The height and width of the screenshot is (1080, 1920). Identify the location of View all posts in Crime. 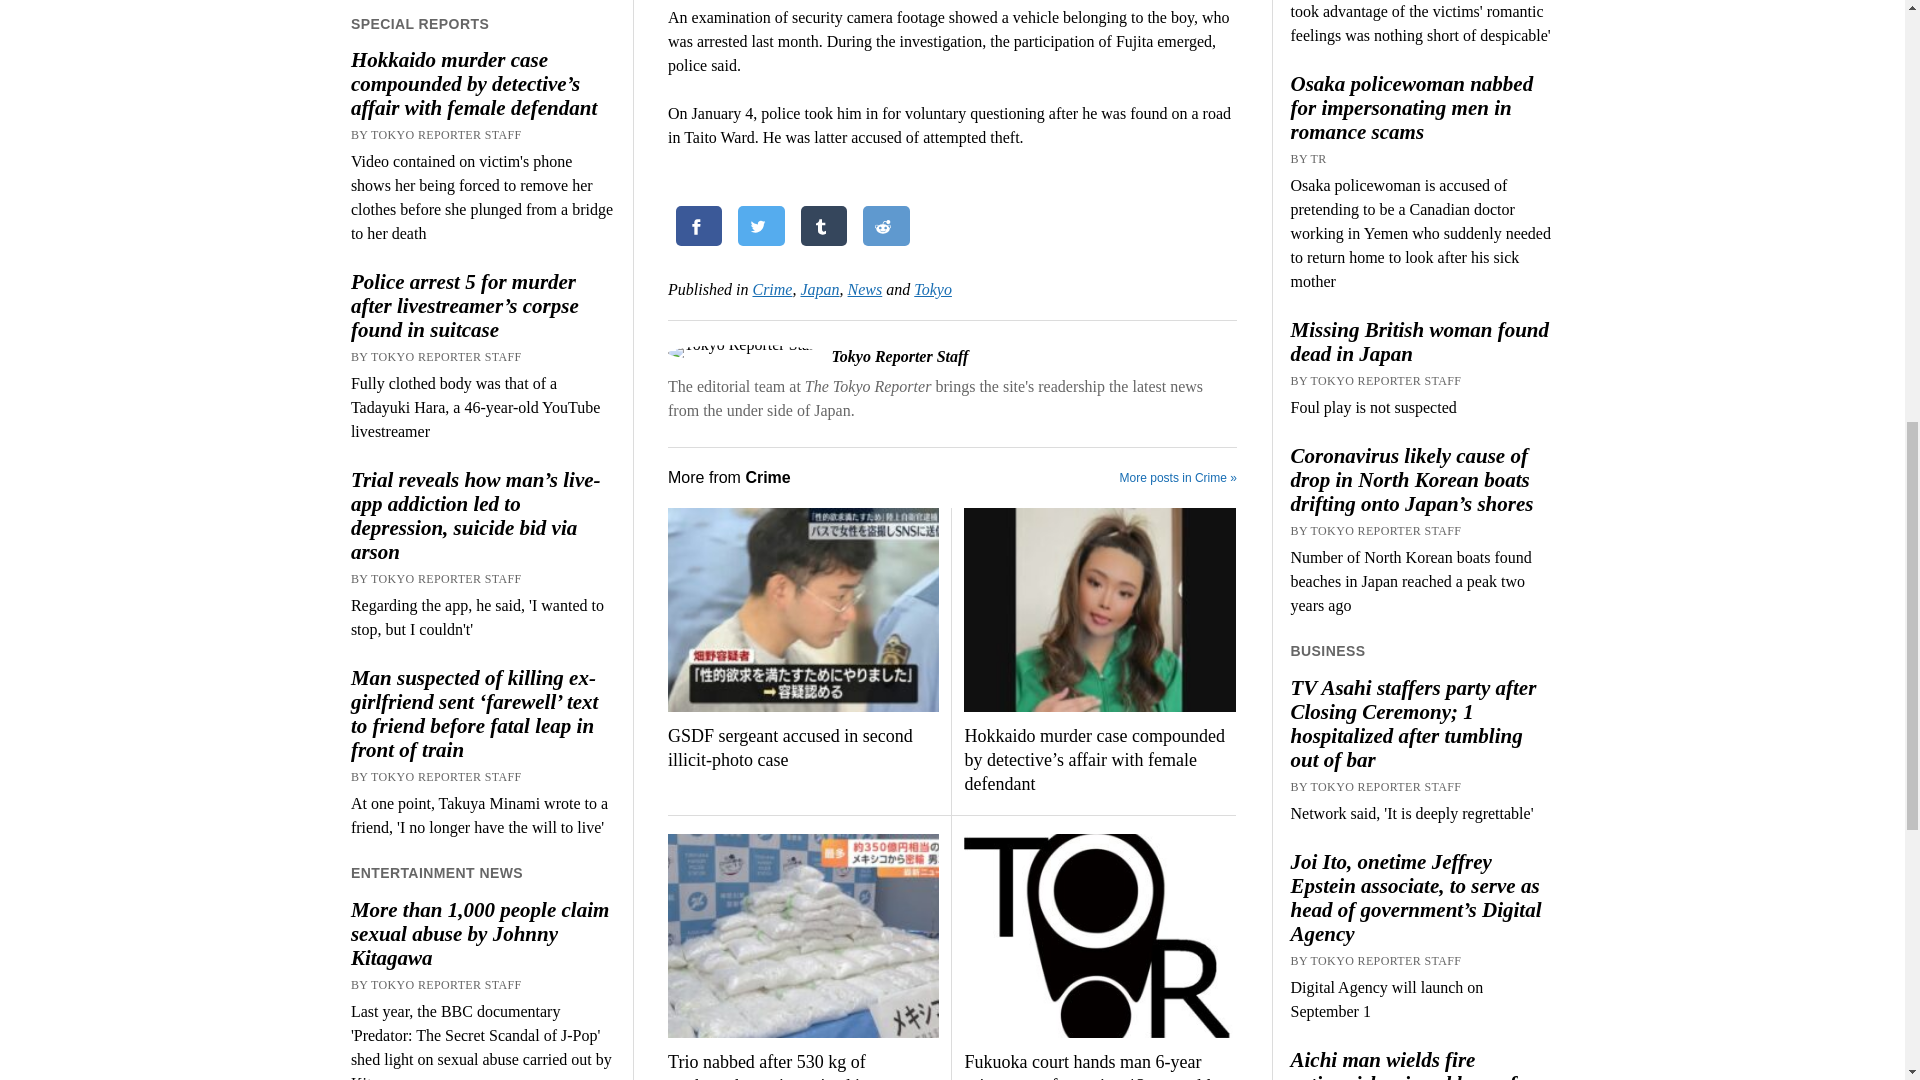
(772, 289).